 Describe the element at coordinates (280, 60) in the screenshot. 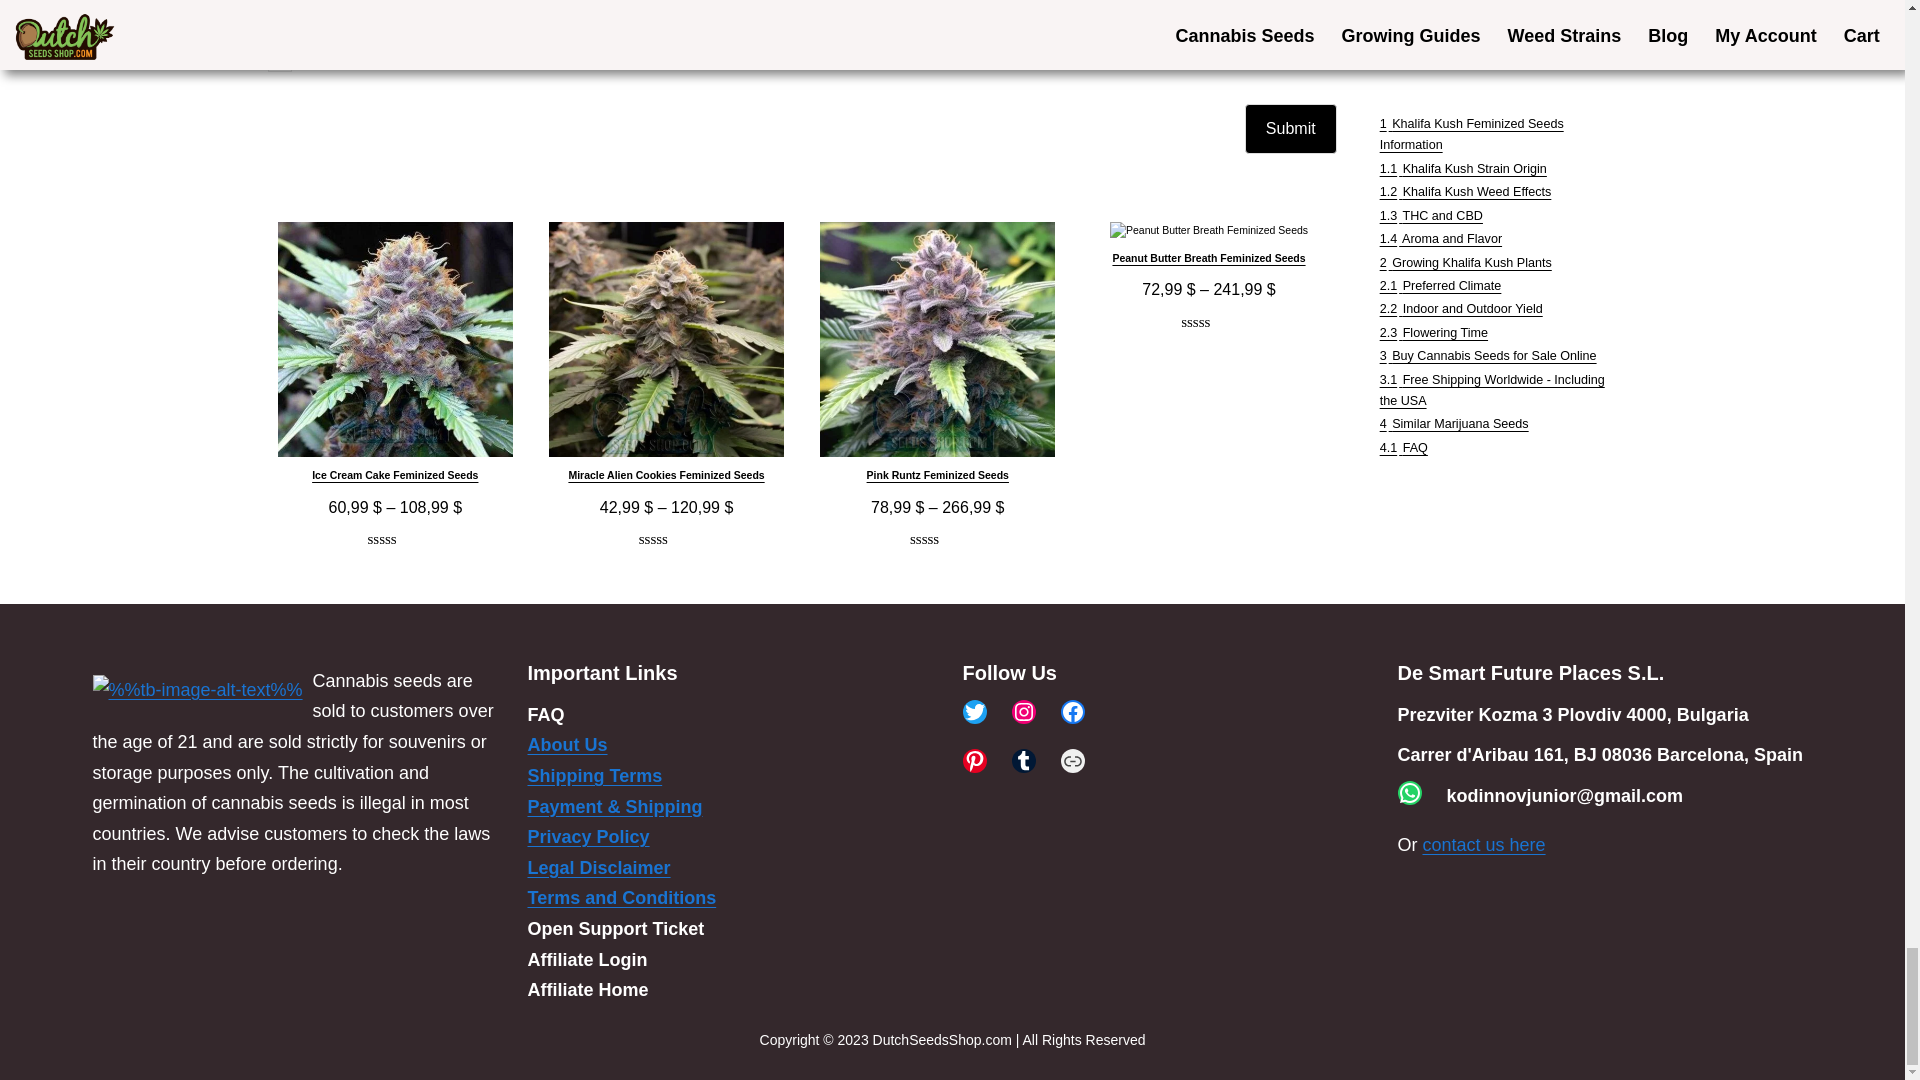

I see `yes` at that location.